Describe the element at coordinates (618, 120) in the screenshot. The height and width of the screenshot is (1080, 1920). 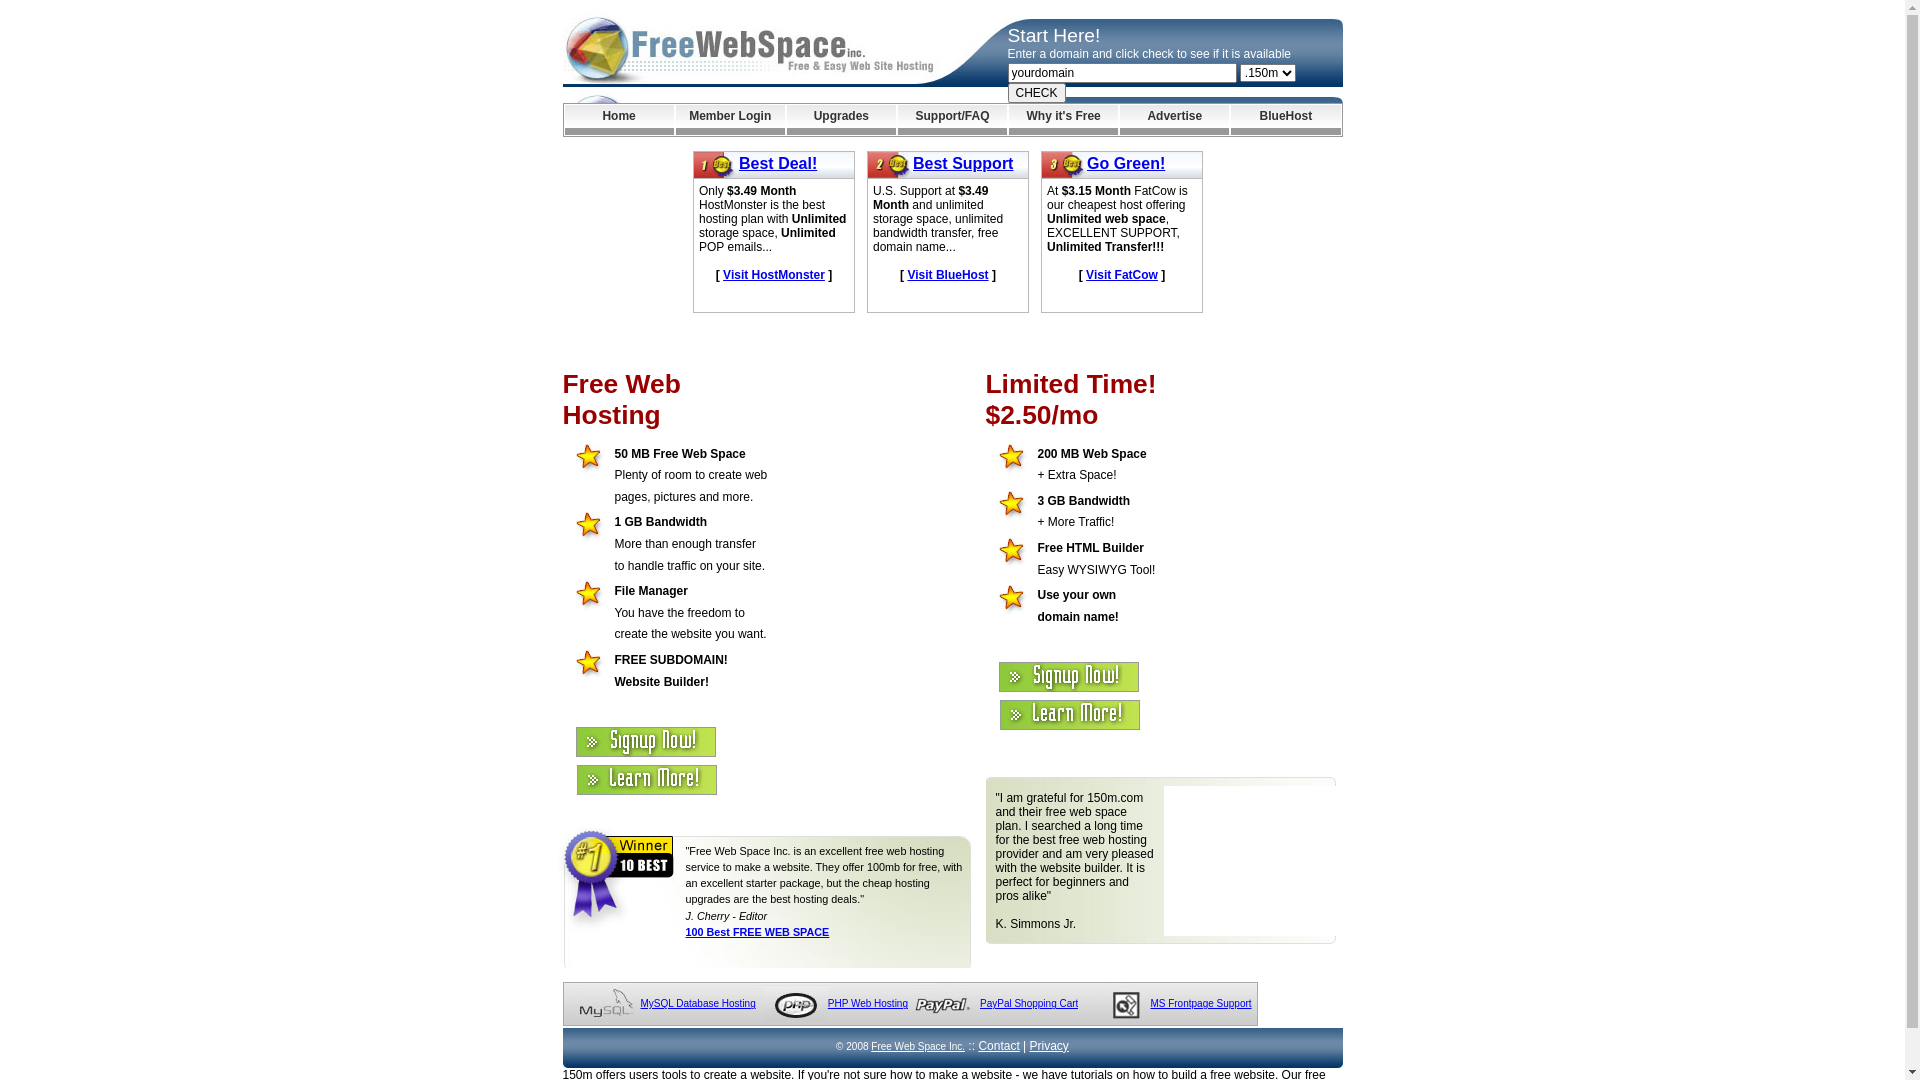
I see `Home` at that location.